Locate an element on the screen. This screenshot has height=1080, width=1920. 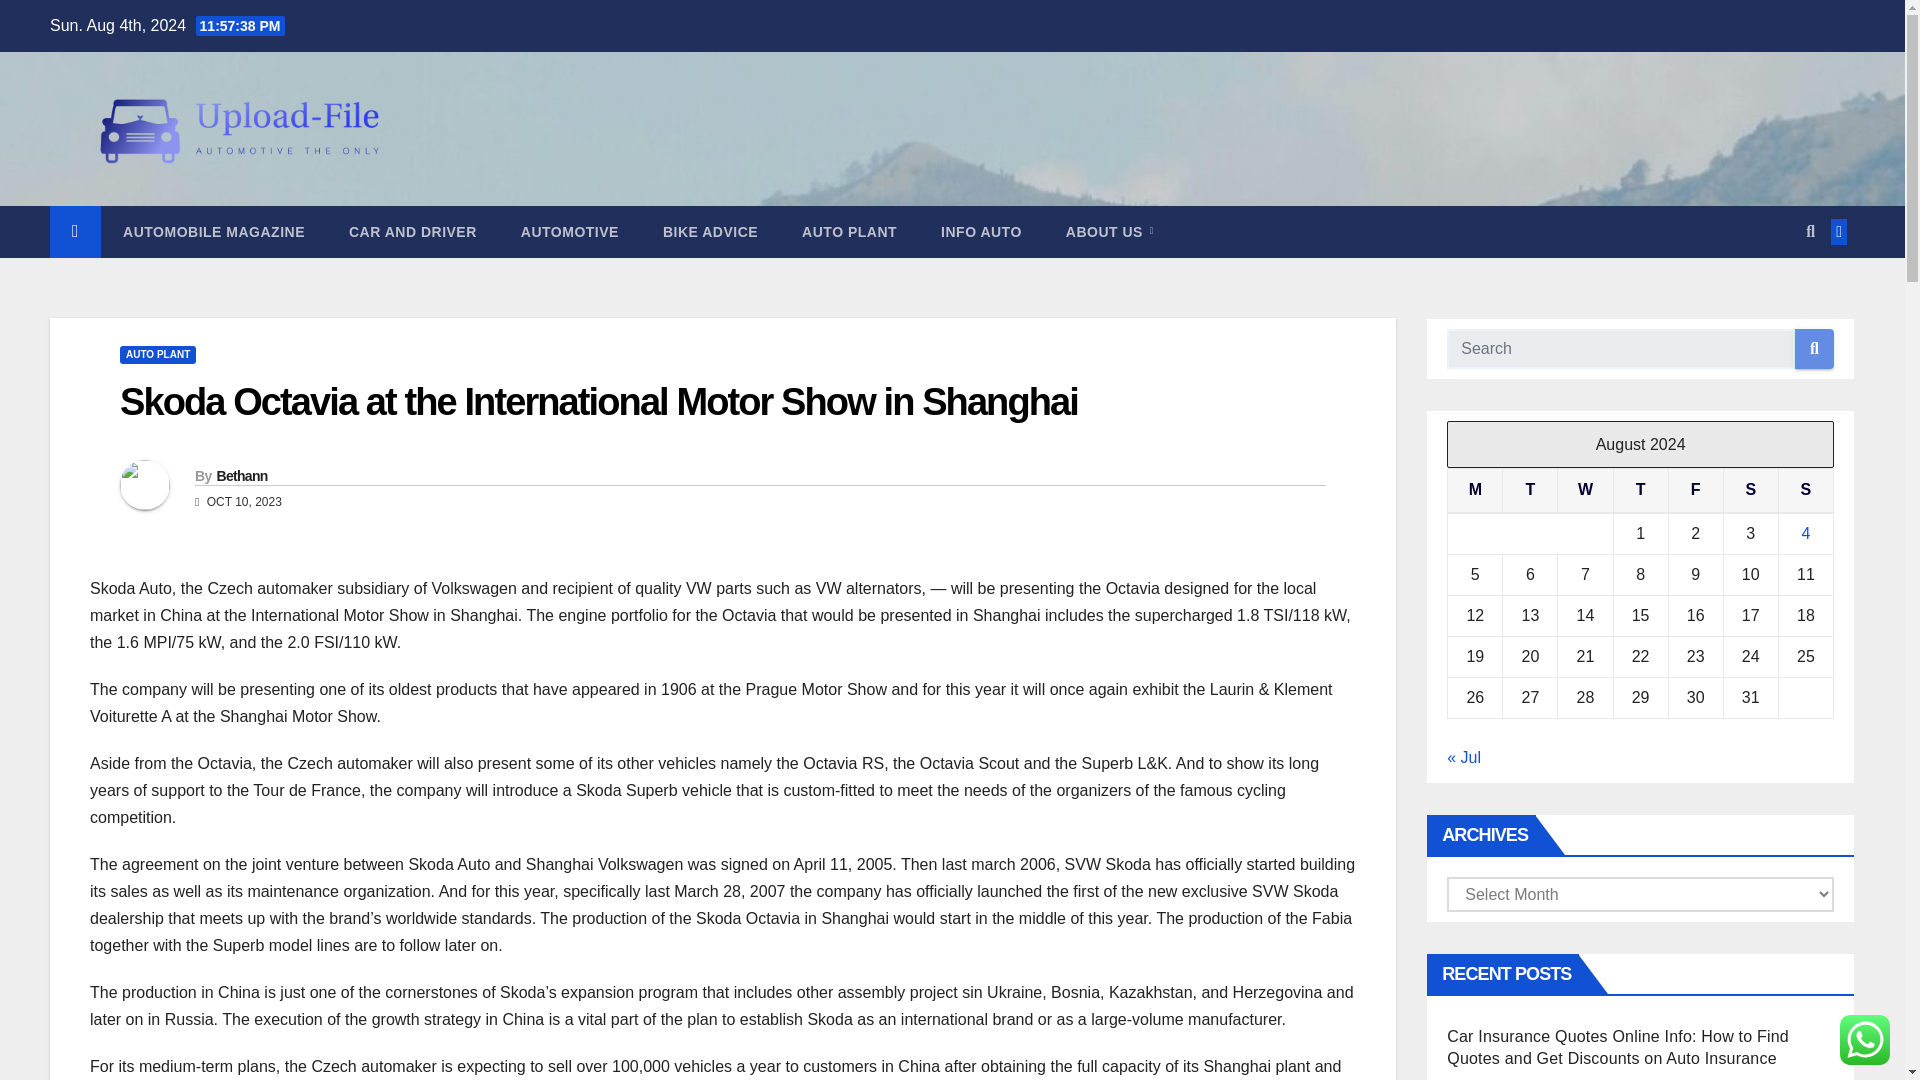
AUTO PLANT is located at coordinates (157, 354).